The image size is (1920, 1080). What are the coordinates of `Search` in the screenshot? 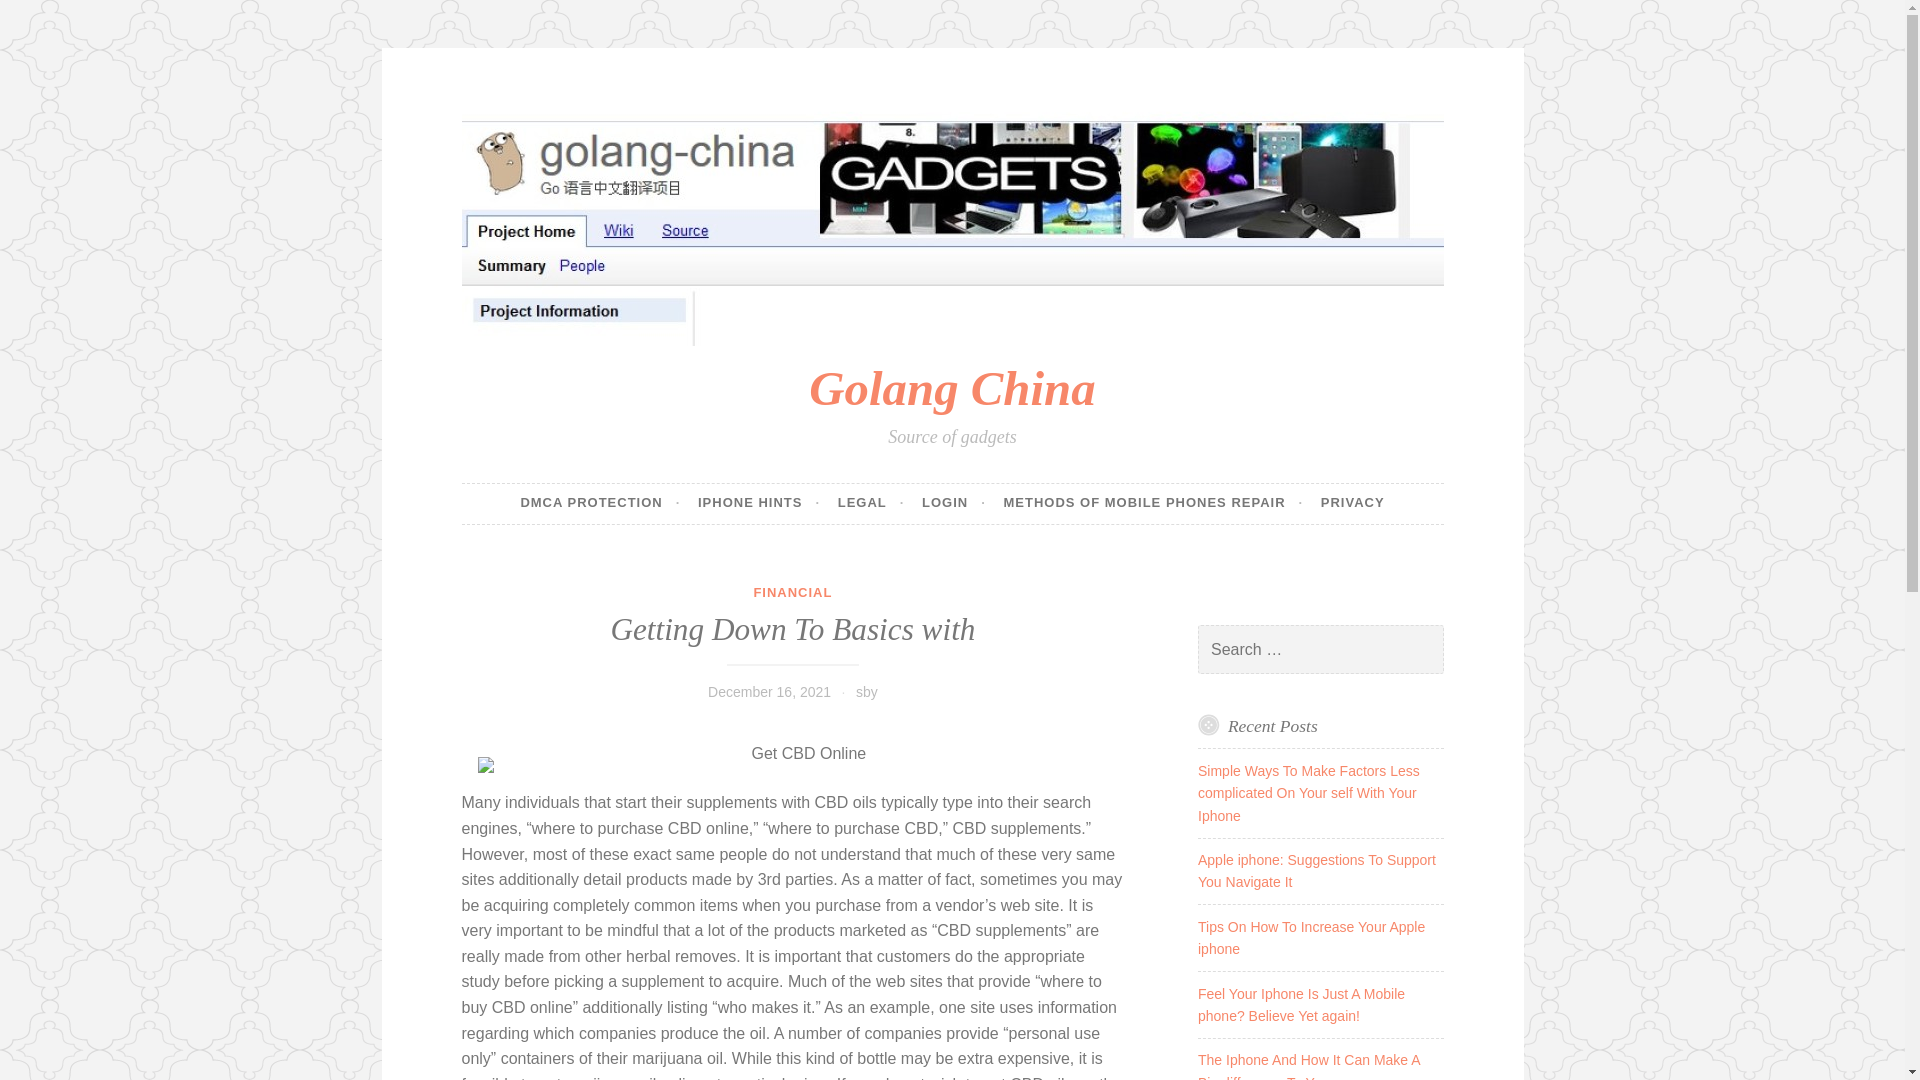 It's located at (44, 18).